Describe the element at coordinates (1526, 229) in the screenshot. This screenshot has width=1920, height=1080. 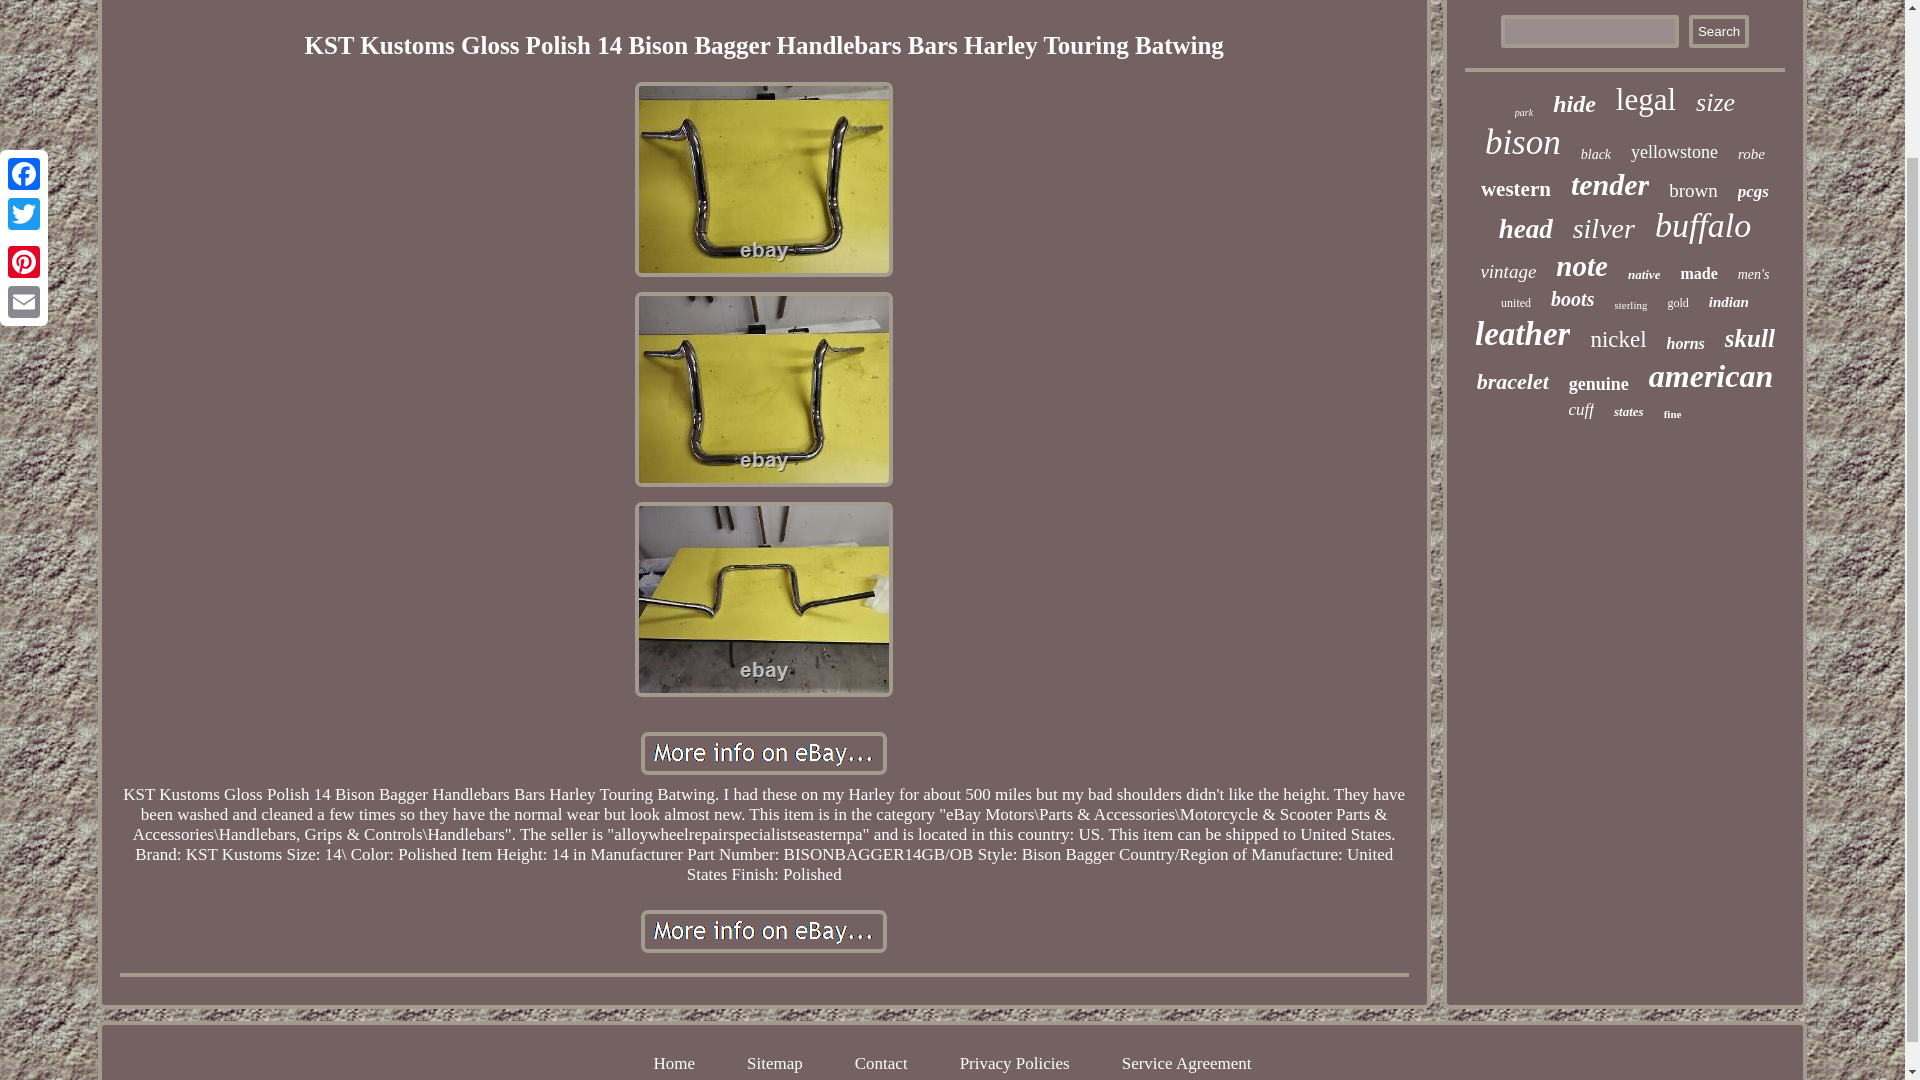
I see `head` at that location.